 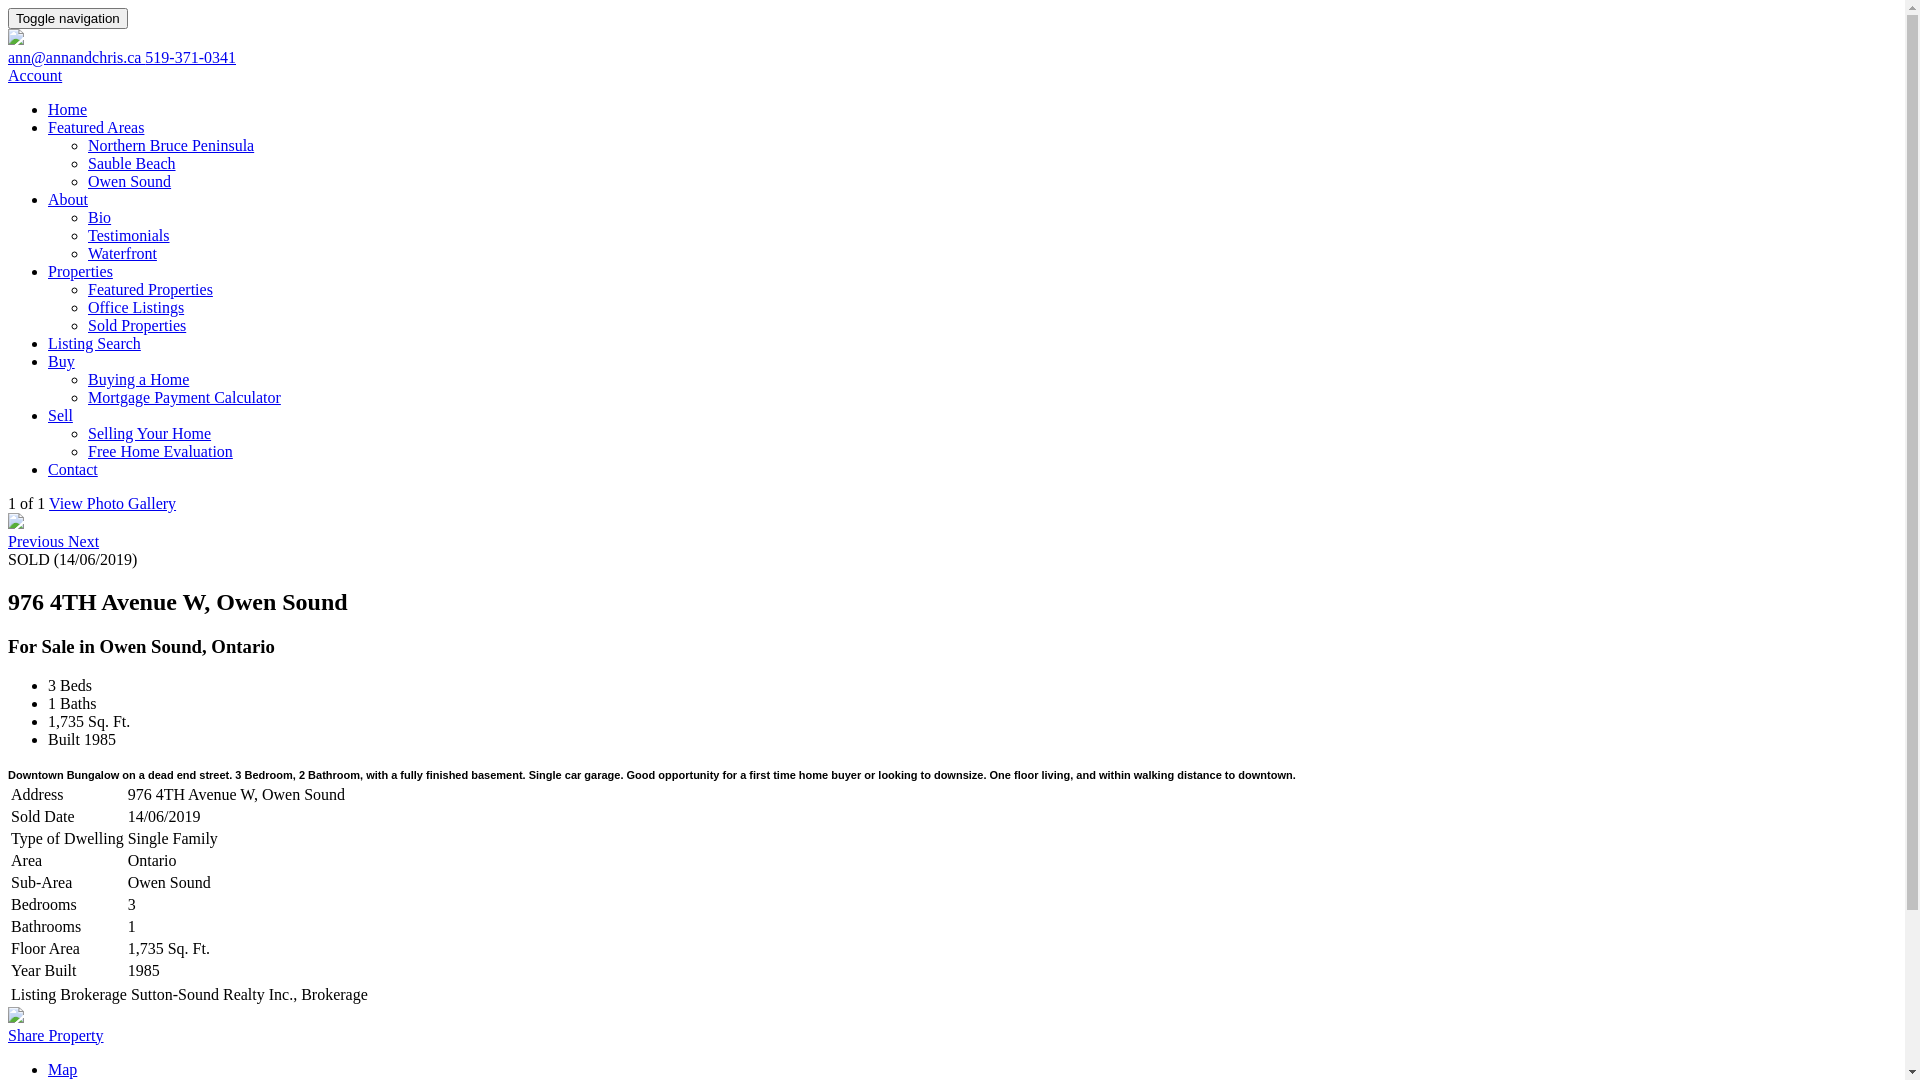 I want to click on Listing Search, so click(x=94, y=344).